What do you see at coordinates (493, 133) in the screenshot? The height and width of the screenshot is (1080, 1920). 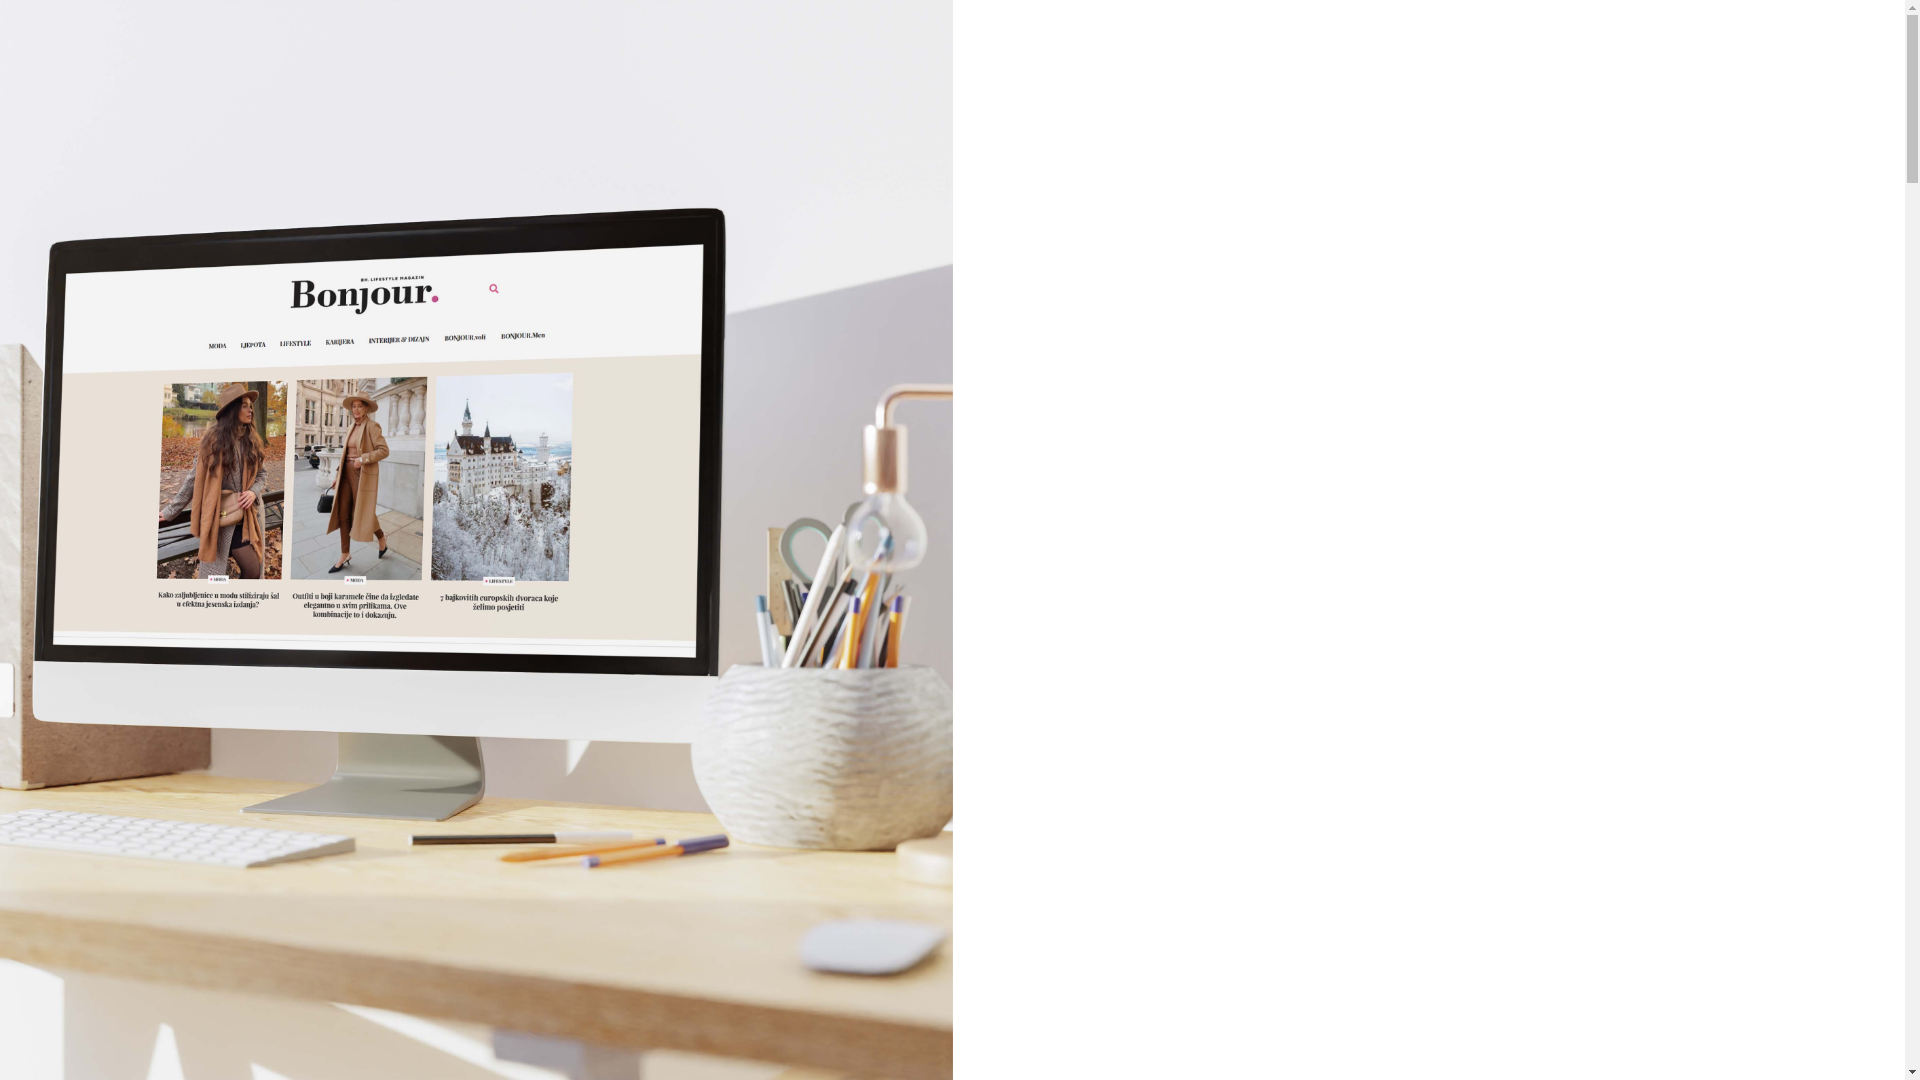 I see `3rd party ad content` at bounding box center [493, 133].